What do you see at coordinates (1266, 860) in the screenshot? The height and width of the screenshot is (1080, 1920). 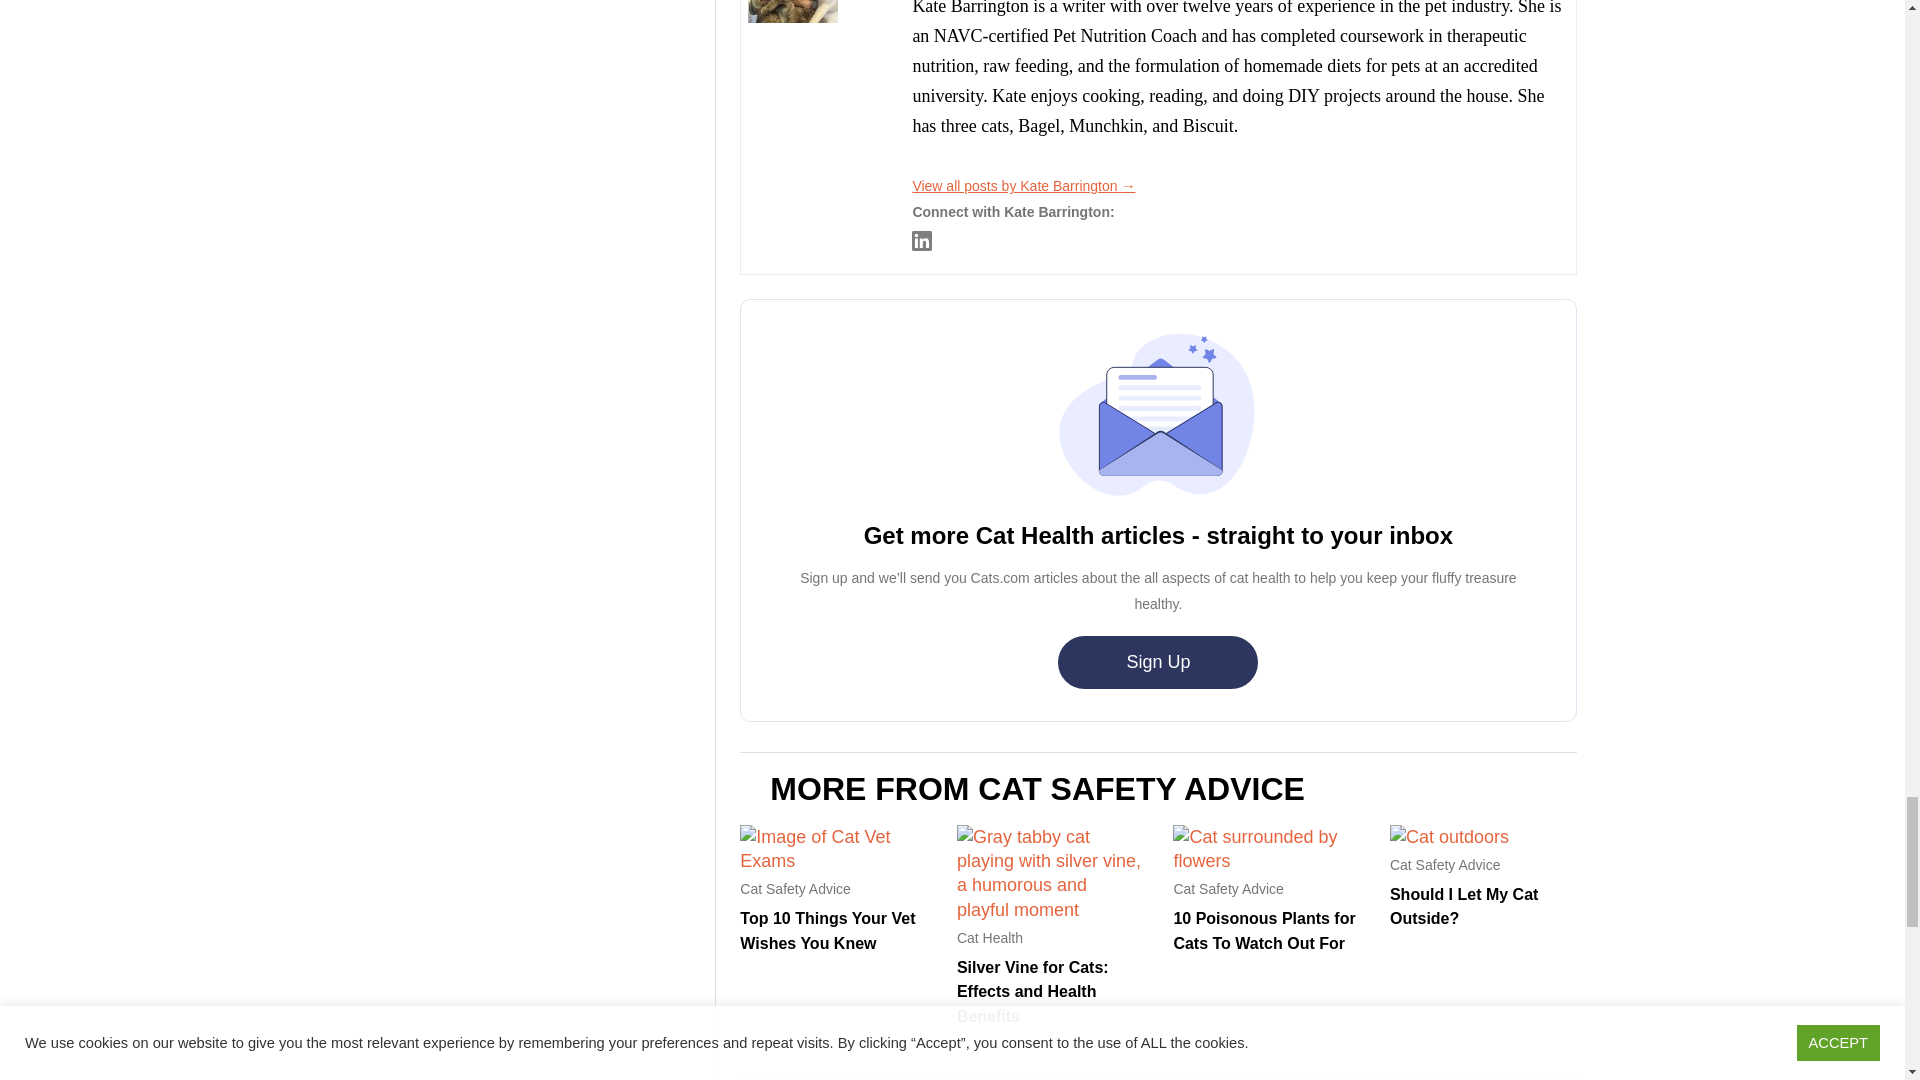 I see `10 Poisonous Plants for Cats To Watch Out For` at bounding box center [1266, 860].